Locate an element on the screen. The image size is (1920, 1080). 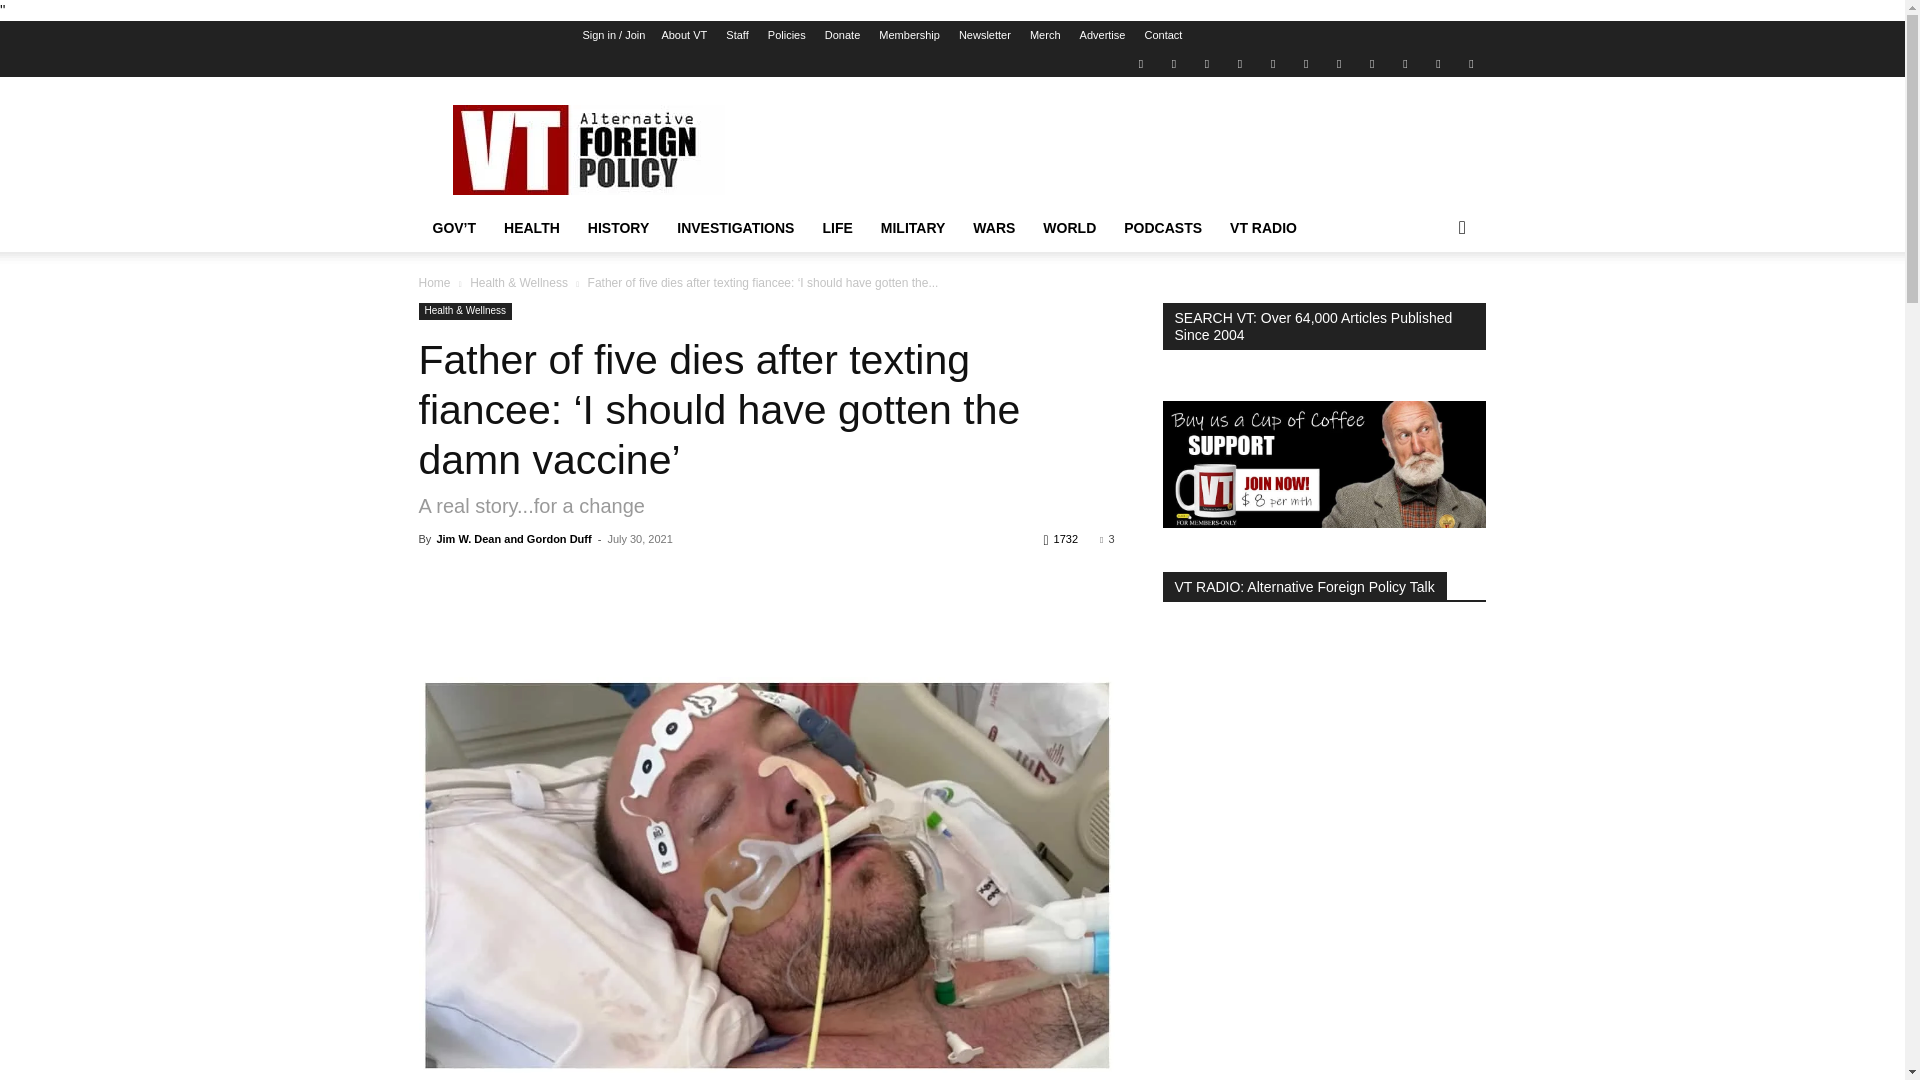
Merch is located at coordinates (1045, 35).